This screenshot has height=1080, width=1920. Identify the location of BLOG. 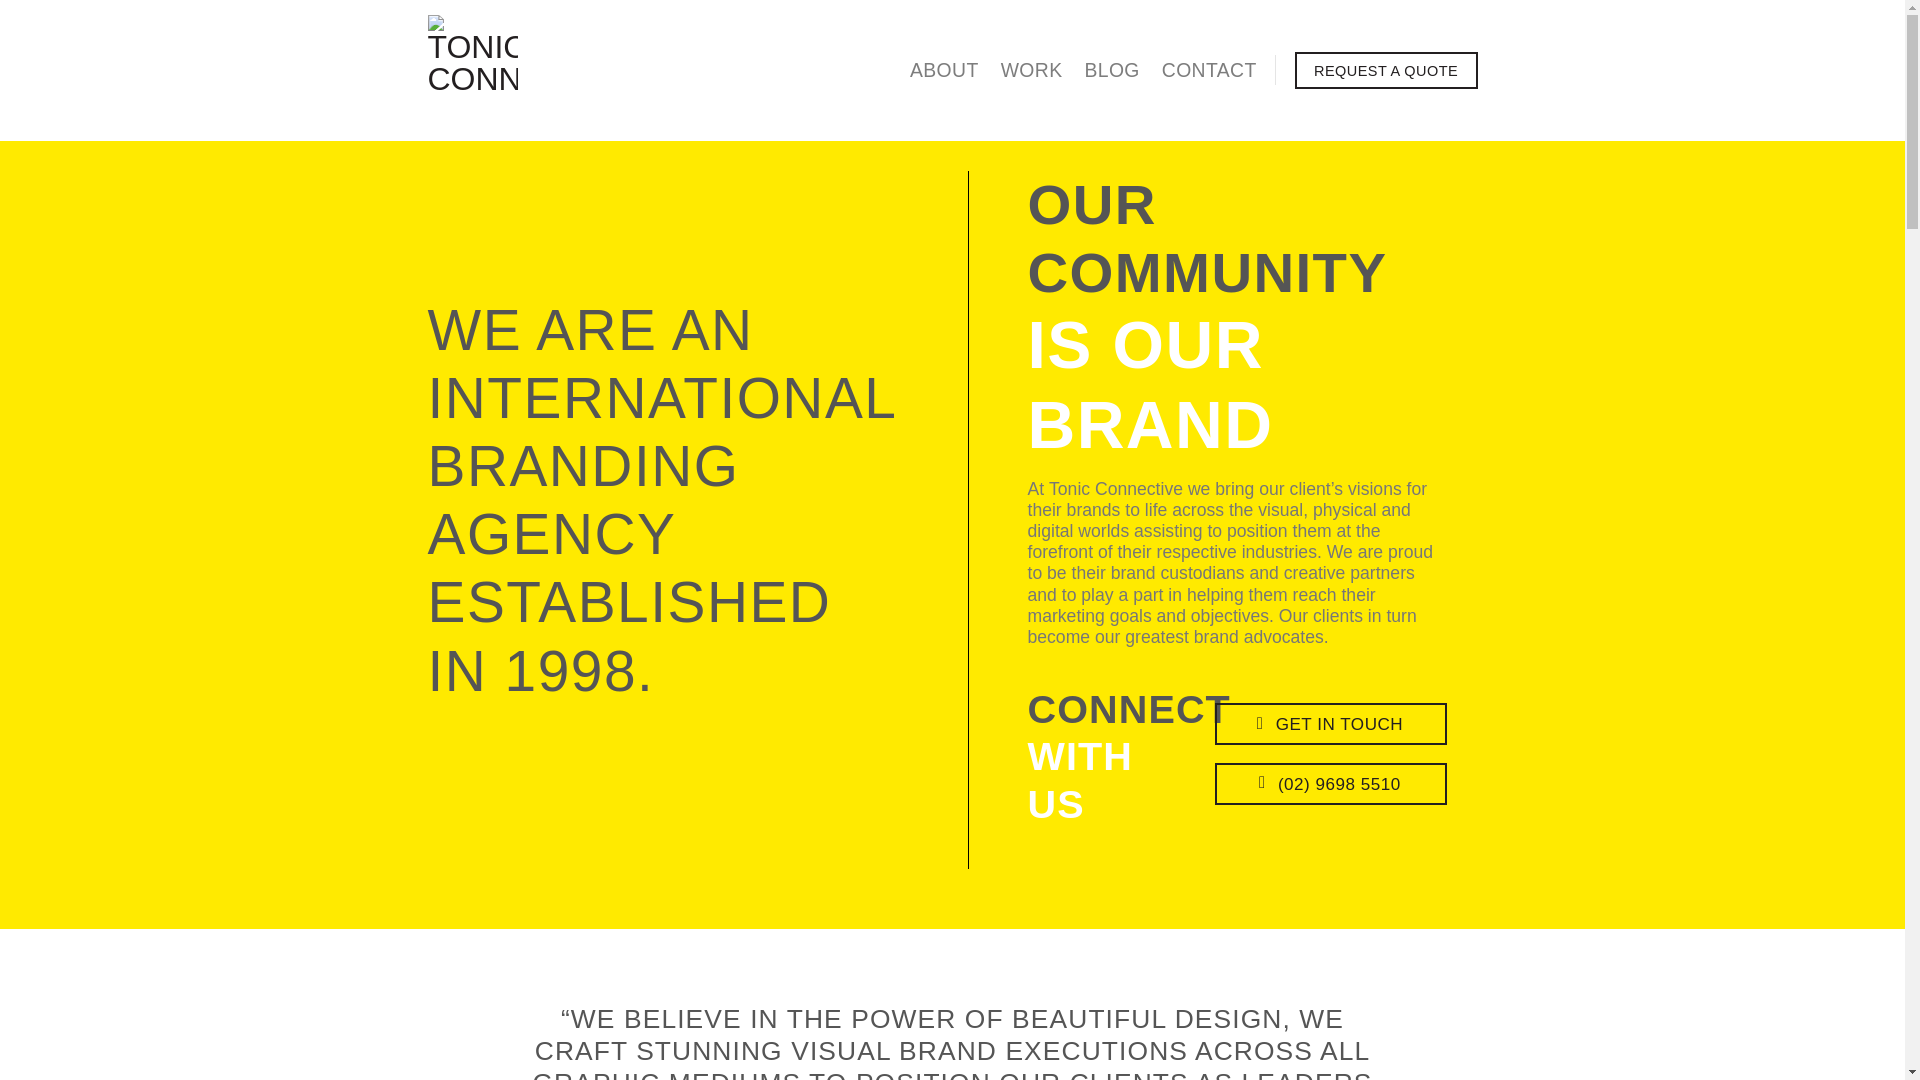
(1111, 69).